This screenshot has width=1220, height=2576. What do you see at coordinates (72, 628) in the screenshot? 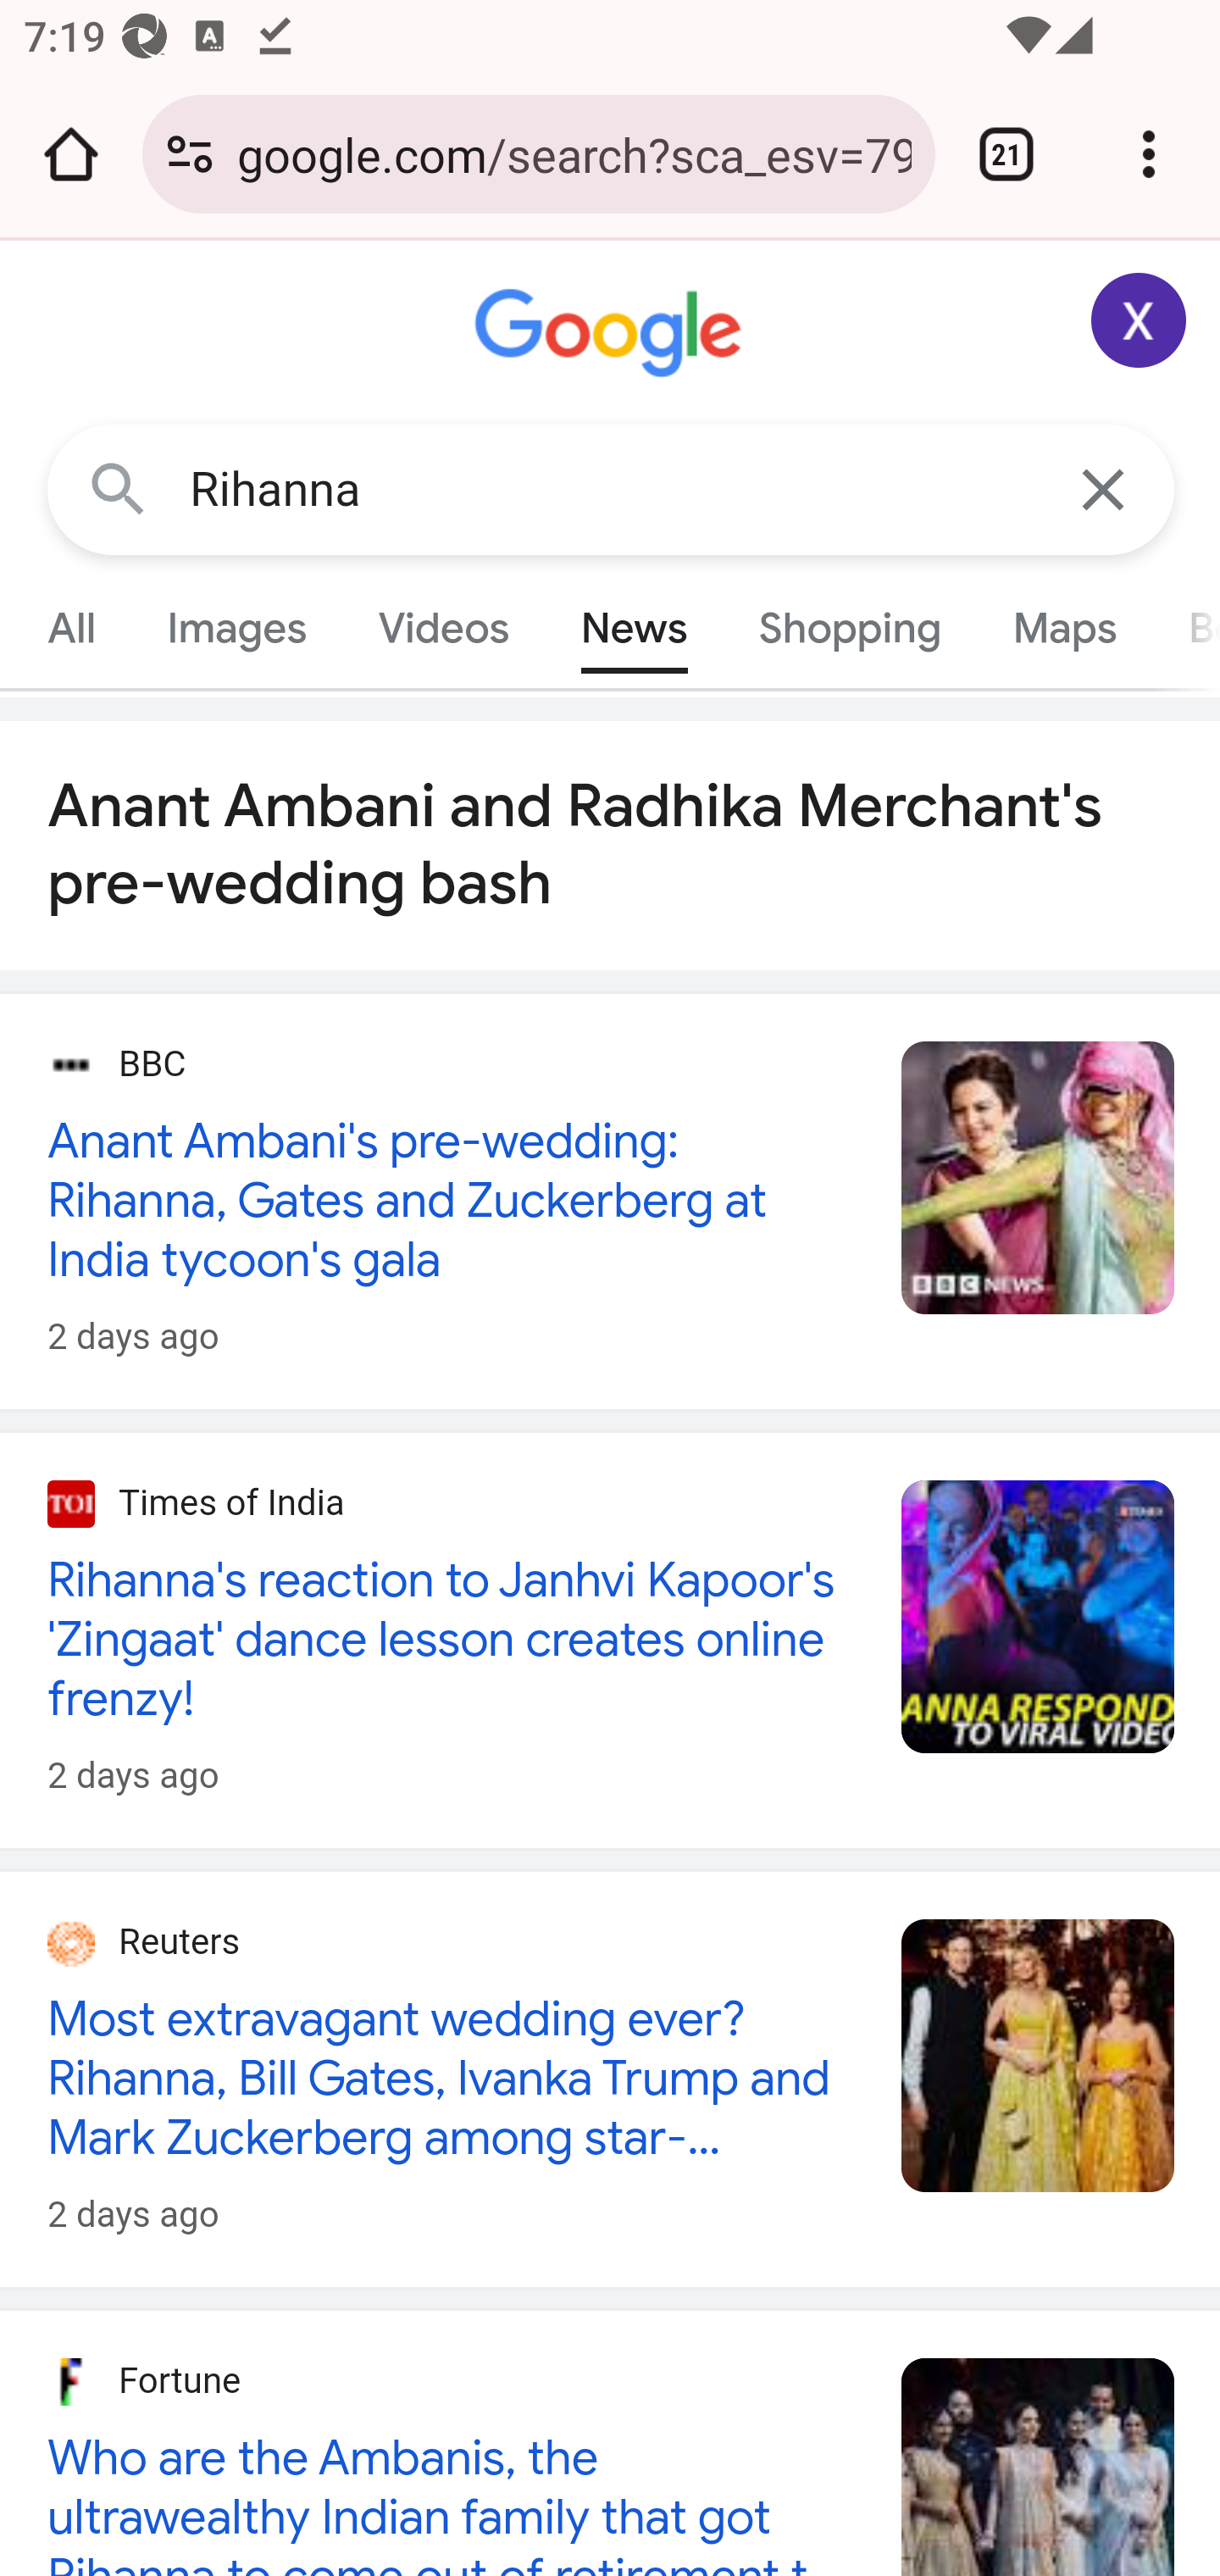
I see `All` at bounding box center [72, 628].